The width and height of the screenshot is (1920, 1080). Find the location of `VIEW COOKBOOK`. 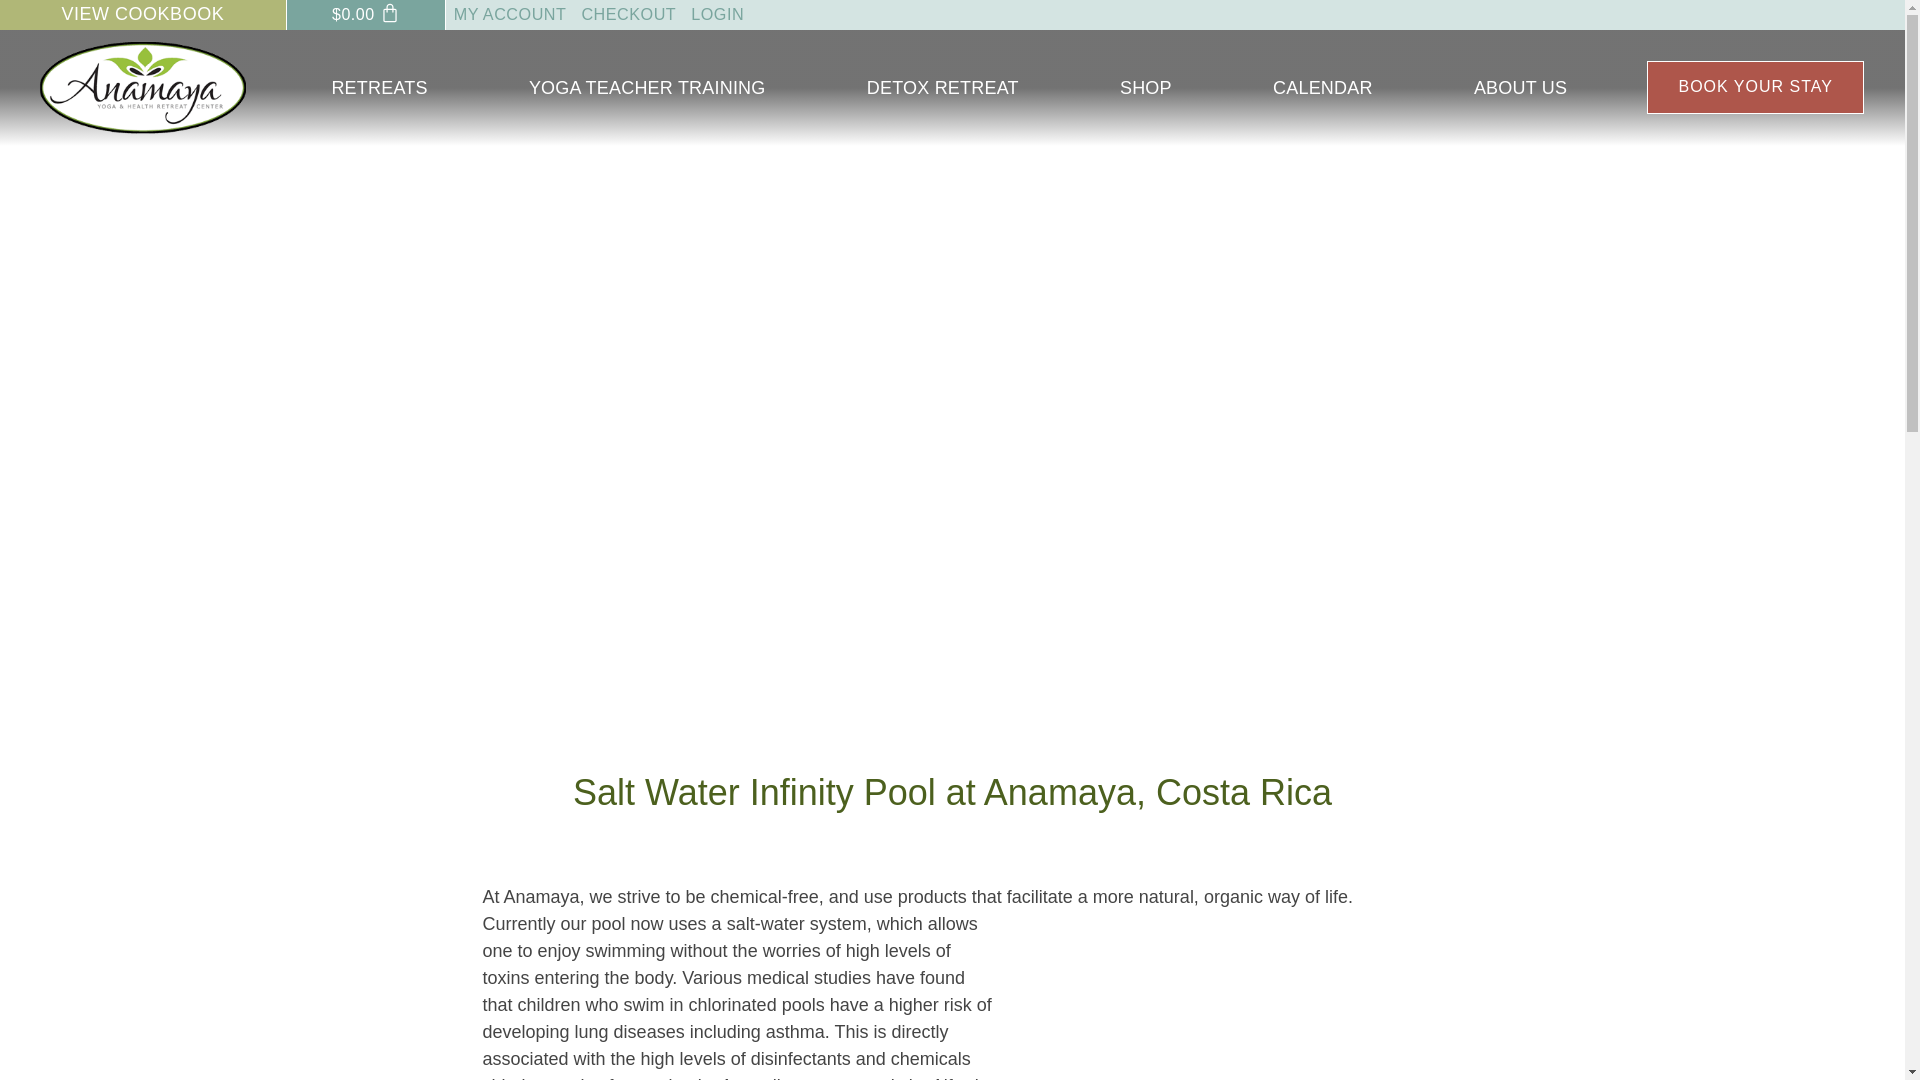

VIEW COOKBOOK is located at coordinates (142, 14).